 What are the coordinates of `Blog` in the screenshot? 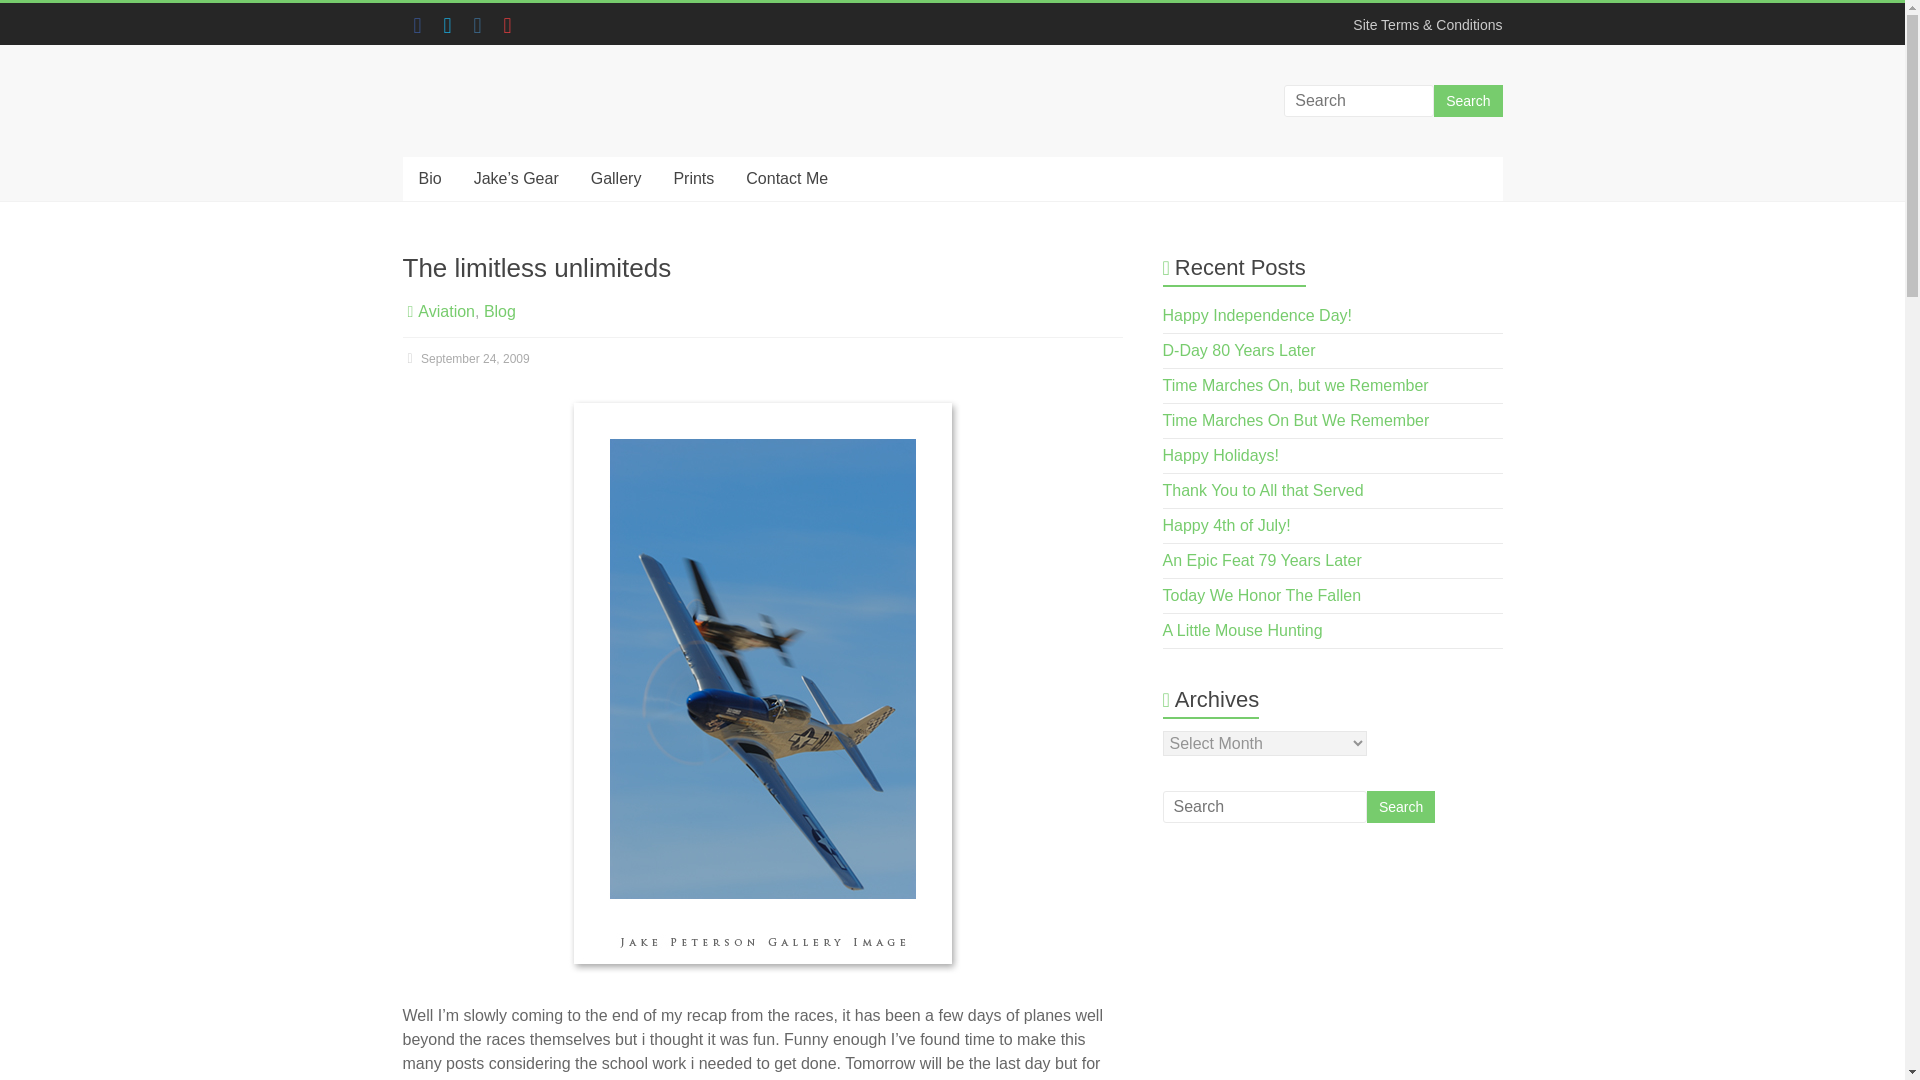 It's located at (500, 311).